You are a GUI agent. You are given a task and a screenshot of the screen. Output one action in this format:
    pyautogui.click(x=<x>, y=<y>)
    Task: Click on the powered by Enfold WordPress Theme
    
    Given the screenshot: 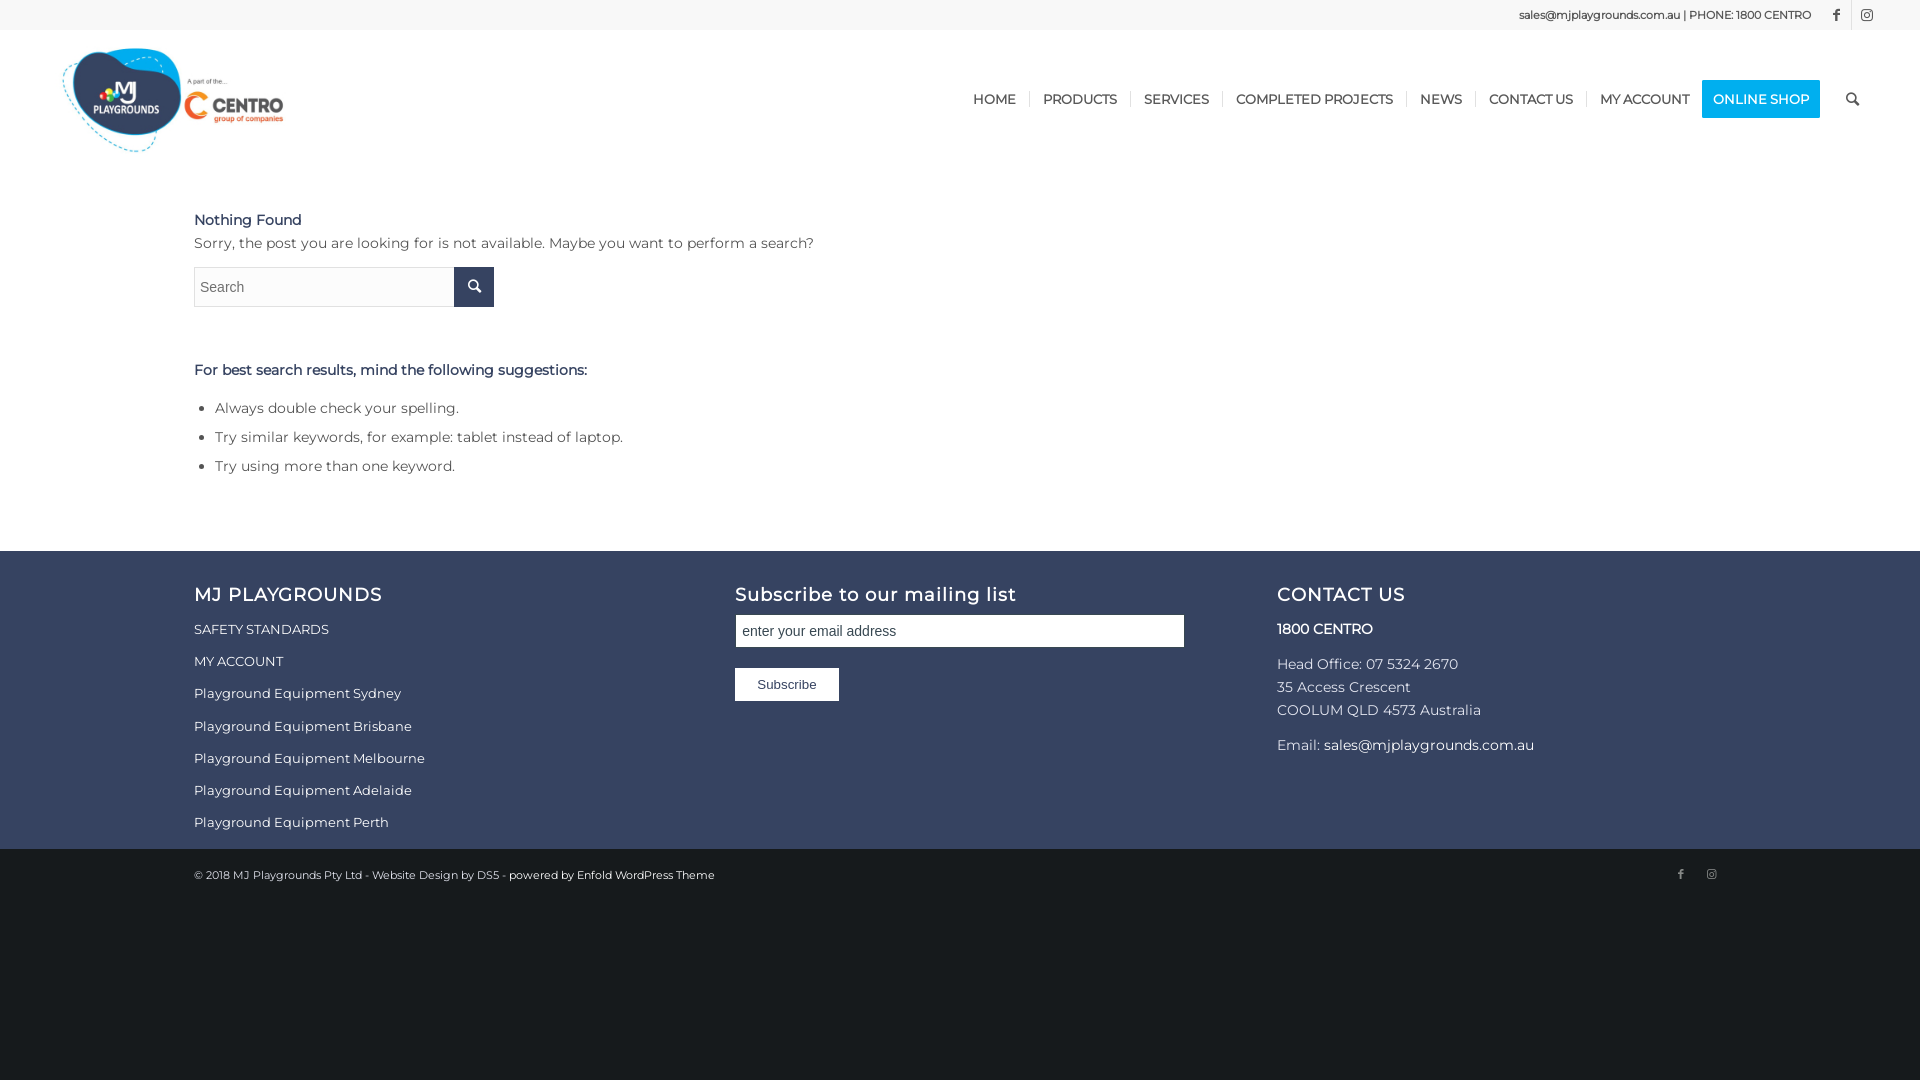 What is the action you would take?
    pyautogui.click(x=612, y=875)
    